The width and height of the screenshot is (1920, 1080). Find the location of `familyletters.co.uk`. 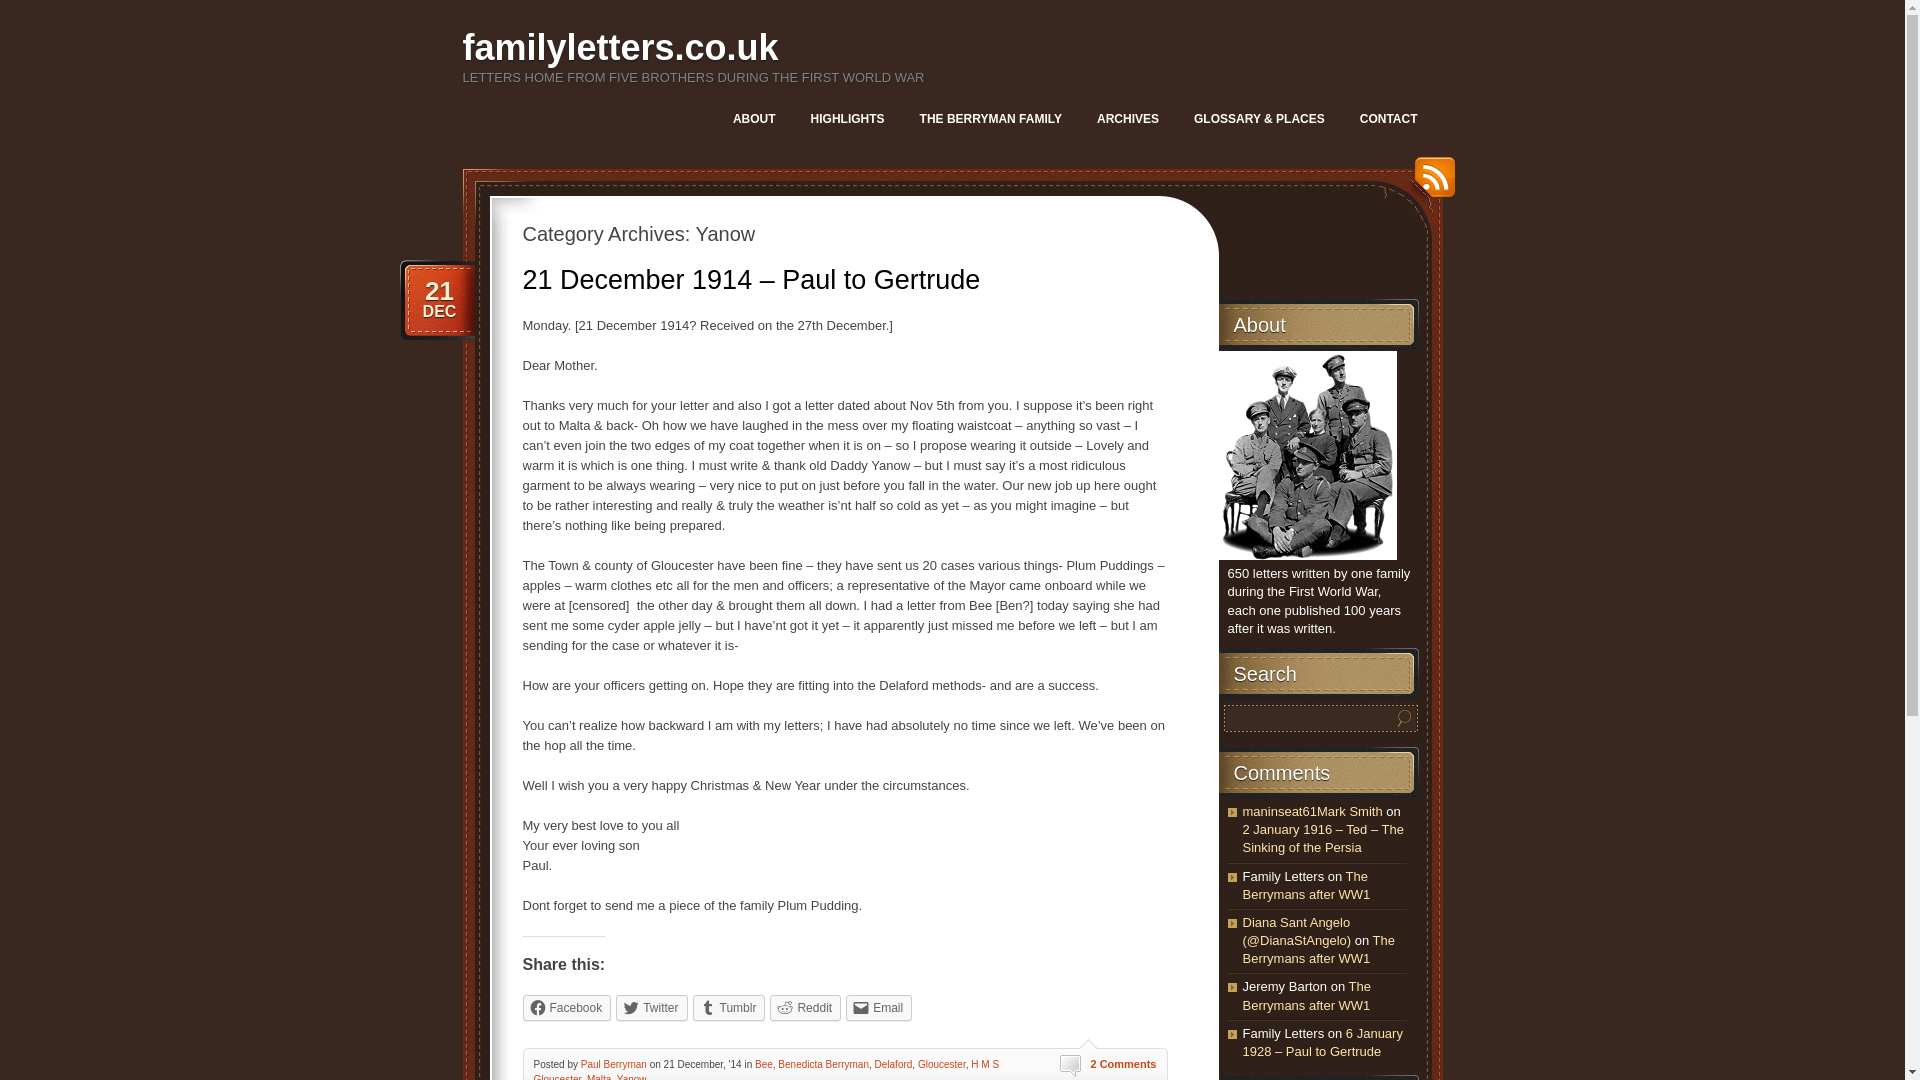

familyletters.co.uk is located at coordinates (620, 48).